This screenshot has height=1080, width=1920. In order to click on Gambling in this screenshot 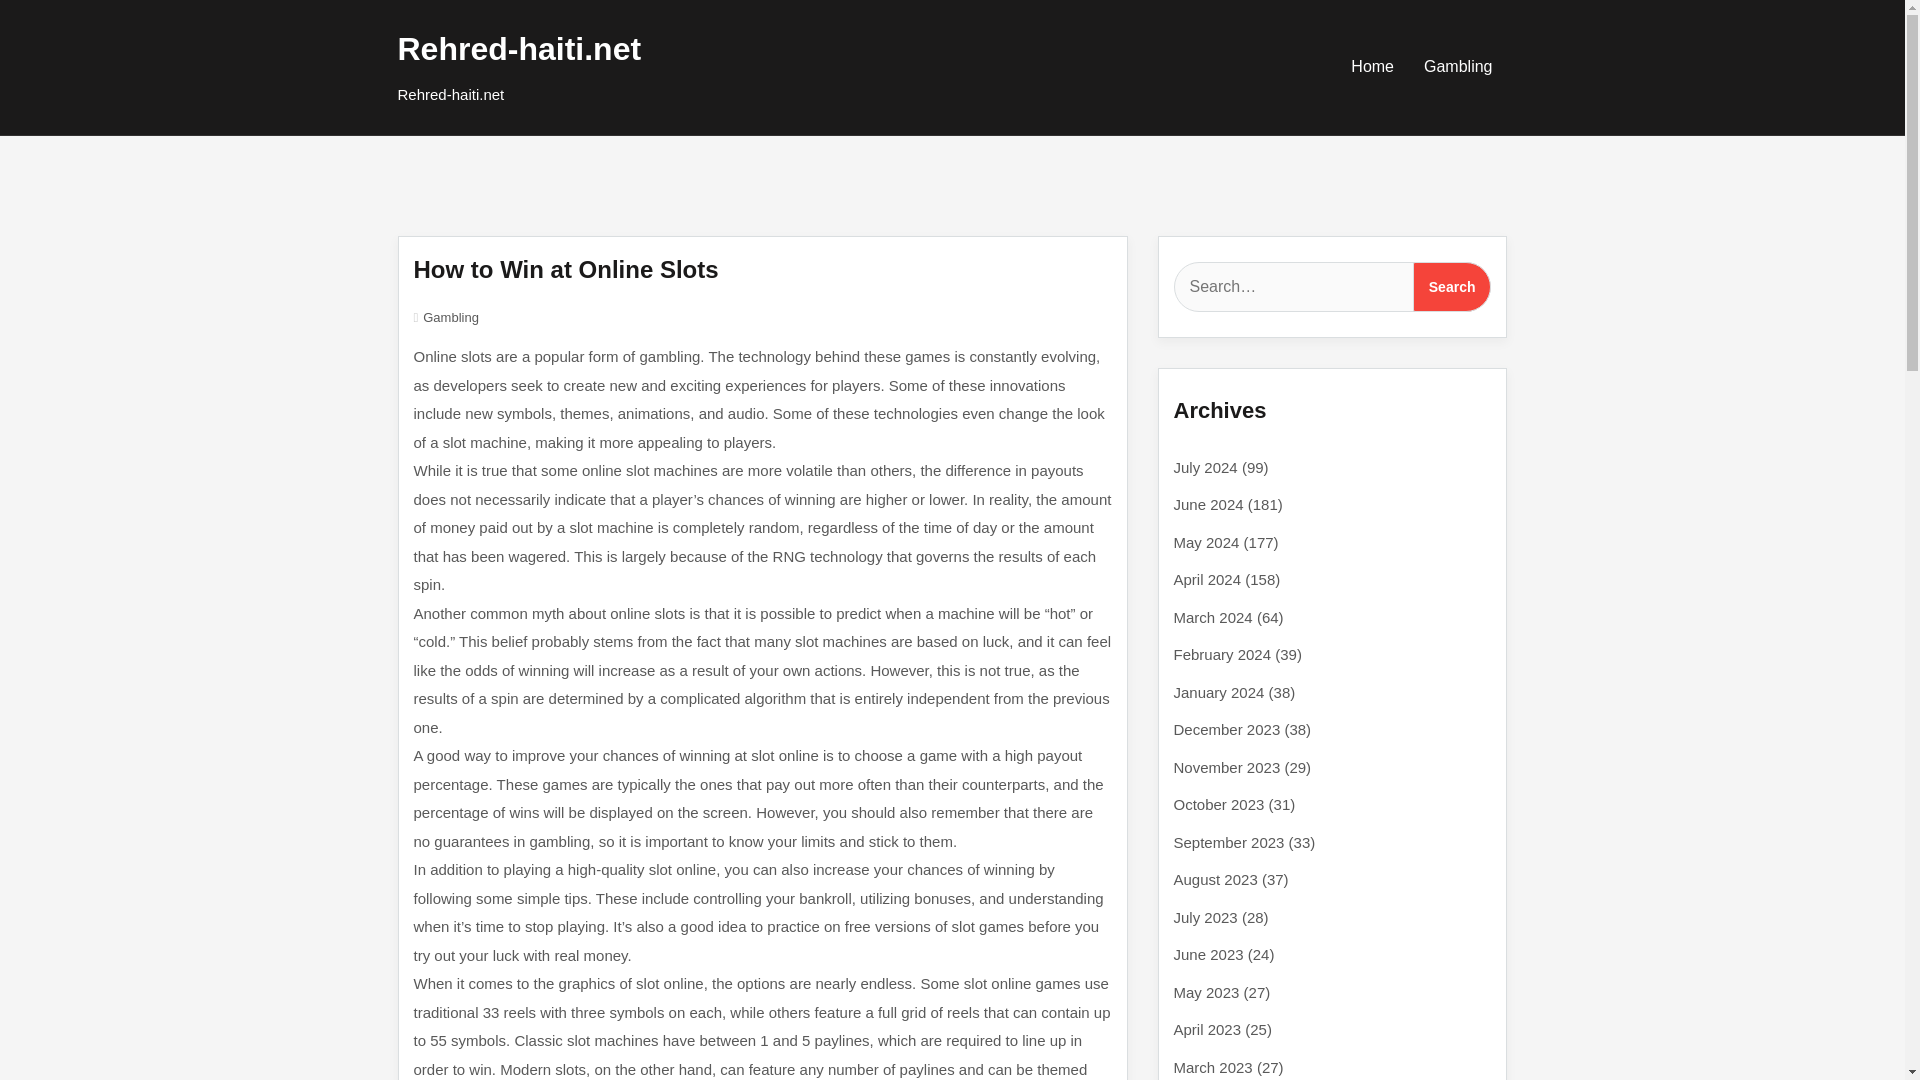, I will do `click(1458, 66)`.